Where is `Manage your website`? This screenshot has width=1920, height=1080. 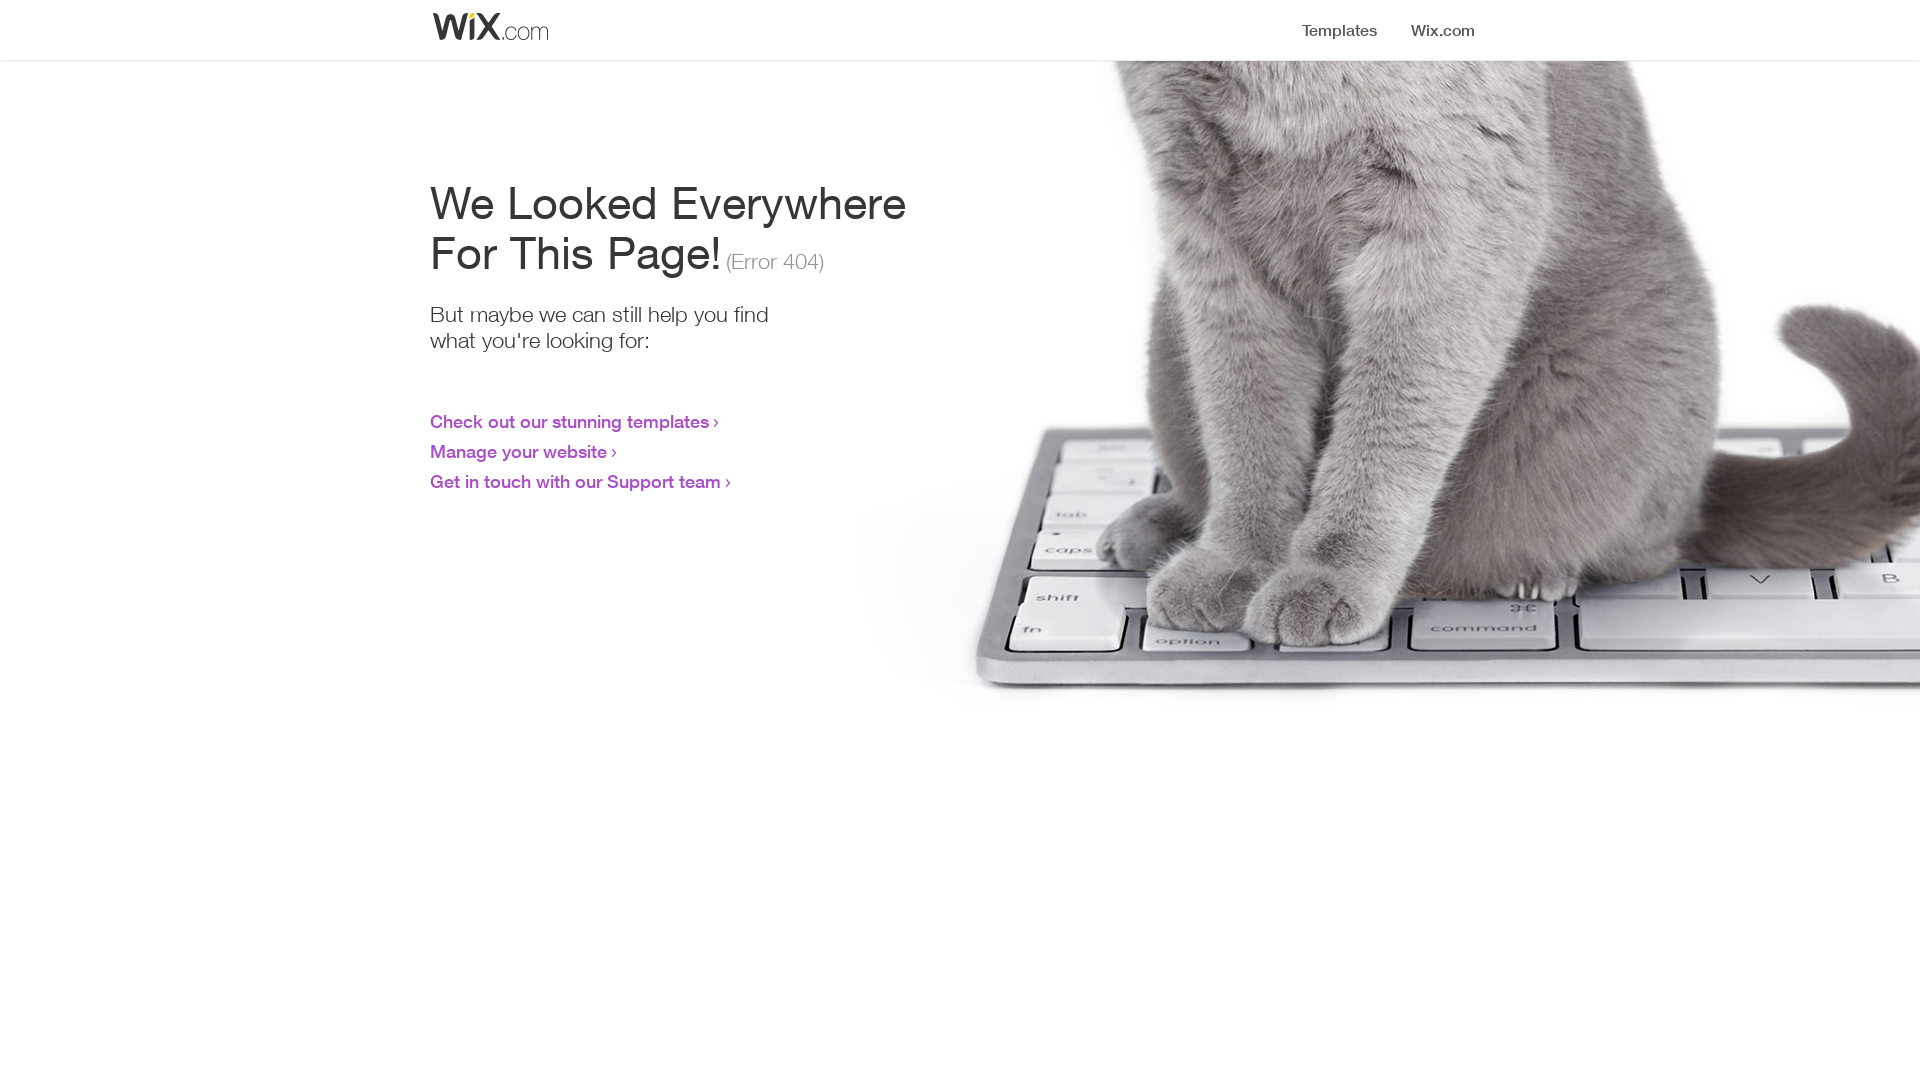 Manage your website is located at coordinates (518, 451).